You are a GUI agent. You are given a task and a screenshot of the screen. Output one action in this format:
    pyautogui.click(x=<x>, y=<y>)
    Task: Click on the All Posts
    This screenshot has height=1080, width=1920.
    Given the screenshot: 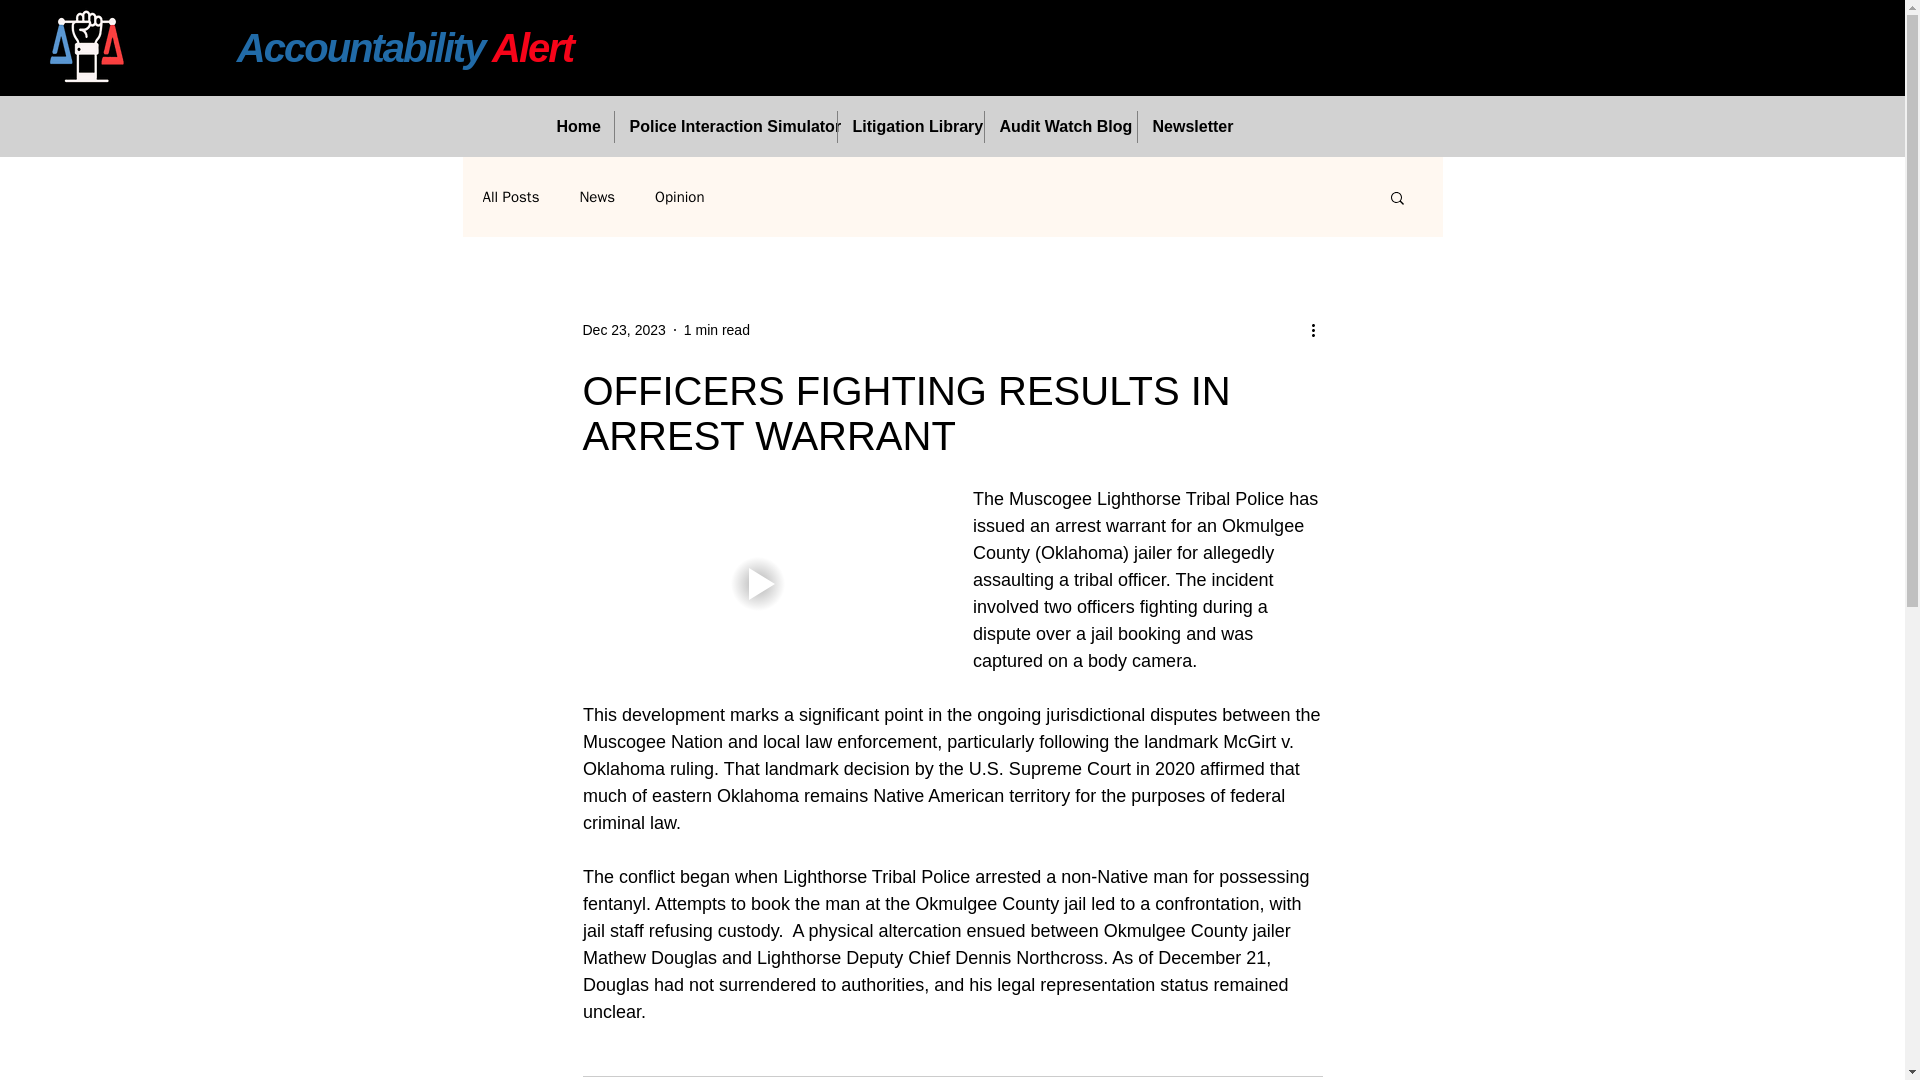 What is the action you would take?
    pyautogui.click(x=510, y=197)
    